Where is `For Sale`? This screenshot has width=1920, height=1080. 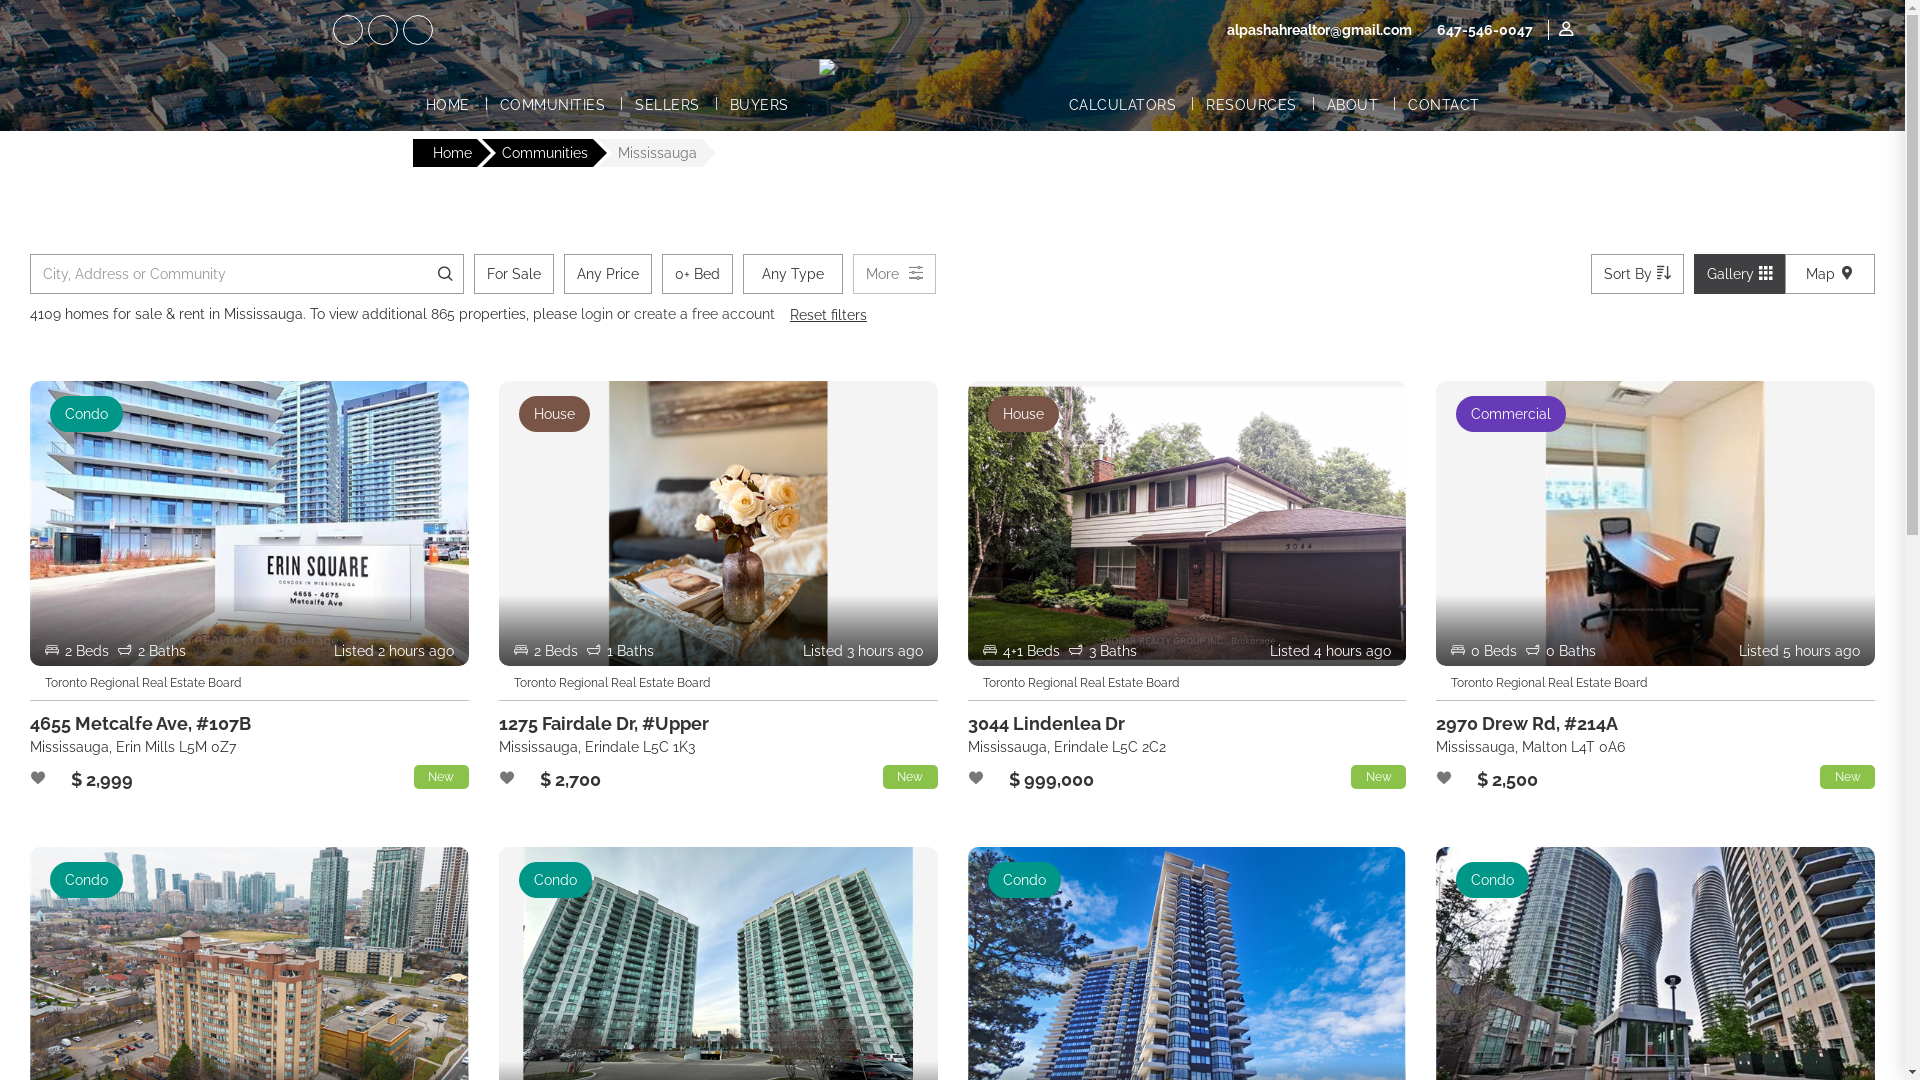 For Sale is located at coordinates (514, 274).